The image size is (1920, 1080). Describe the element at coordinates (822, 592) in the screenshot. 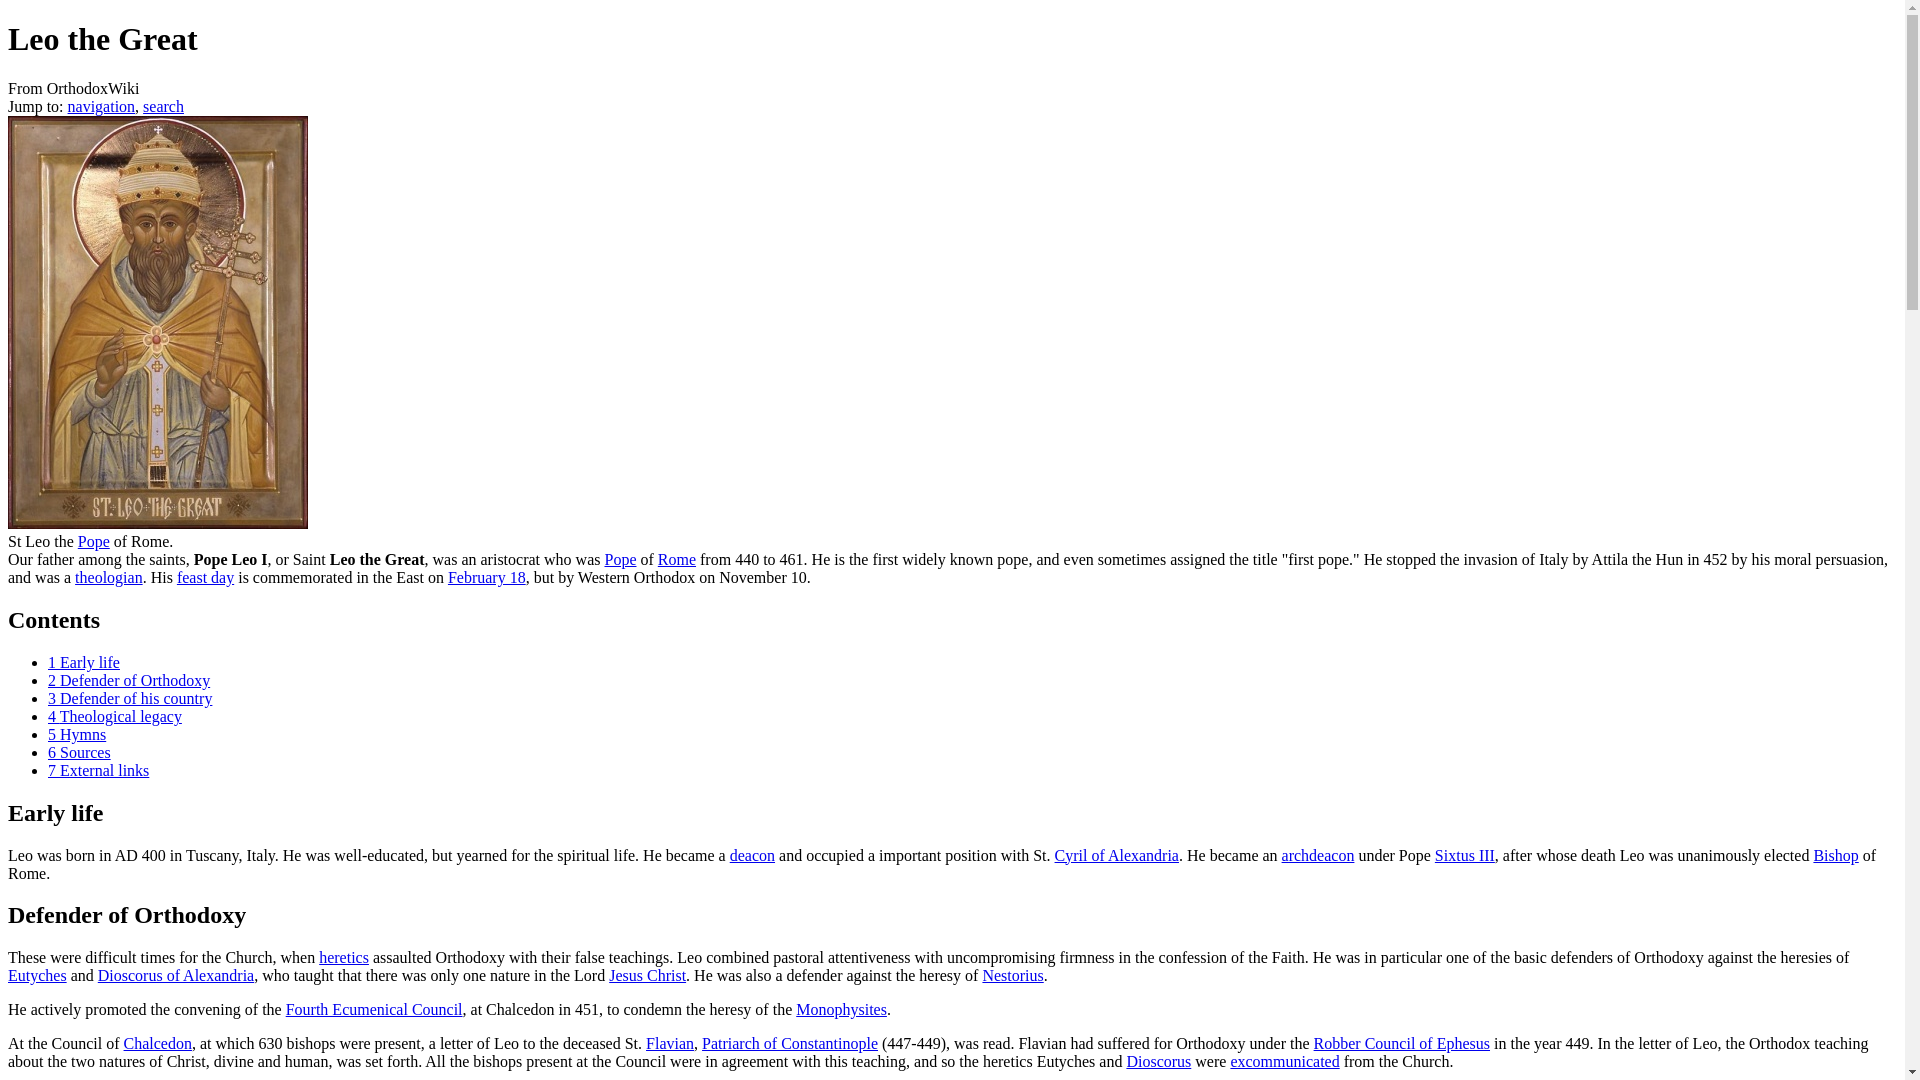

I see `Dioscorus of Alexandria` at that location.